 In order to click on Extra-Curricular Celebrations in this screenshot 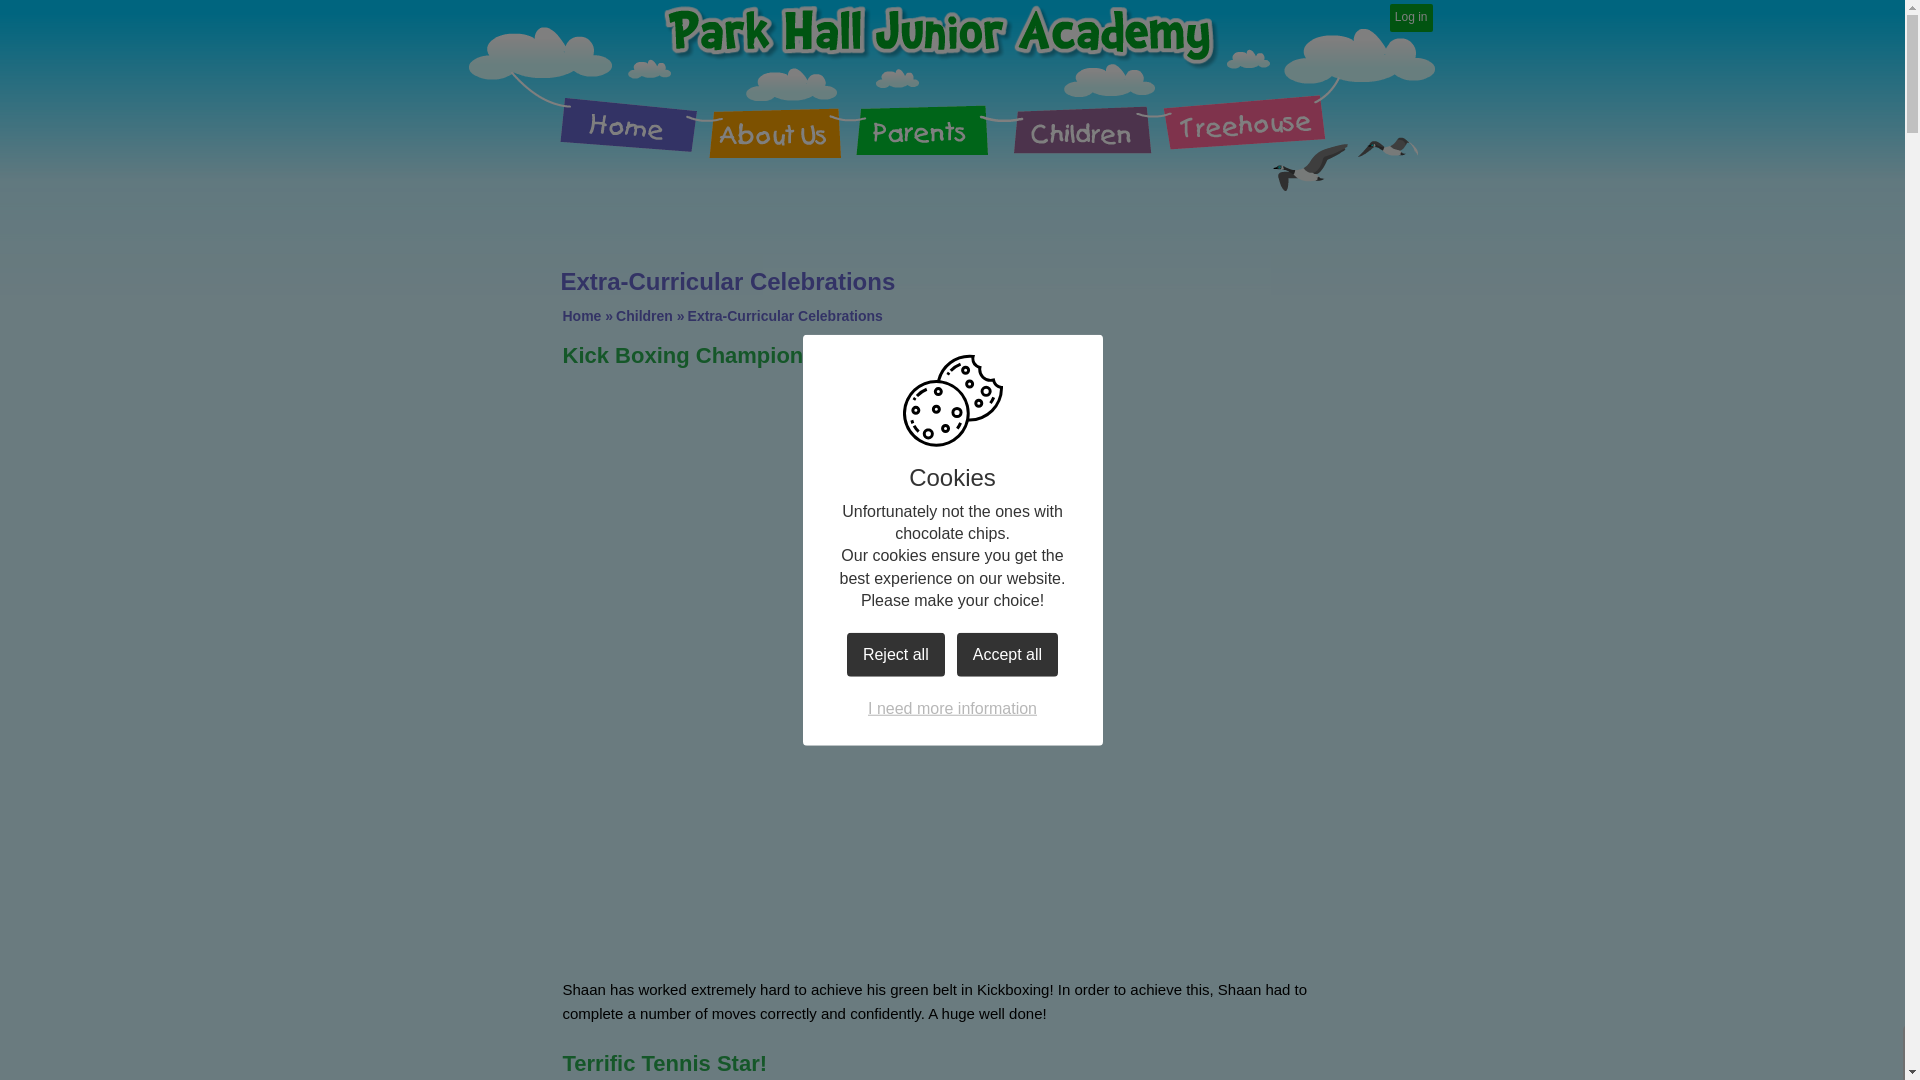, I will do `click(785, 316)`.